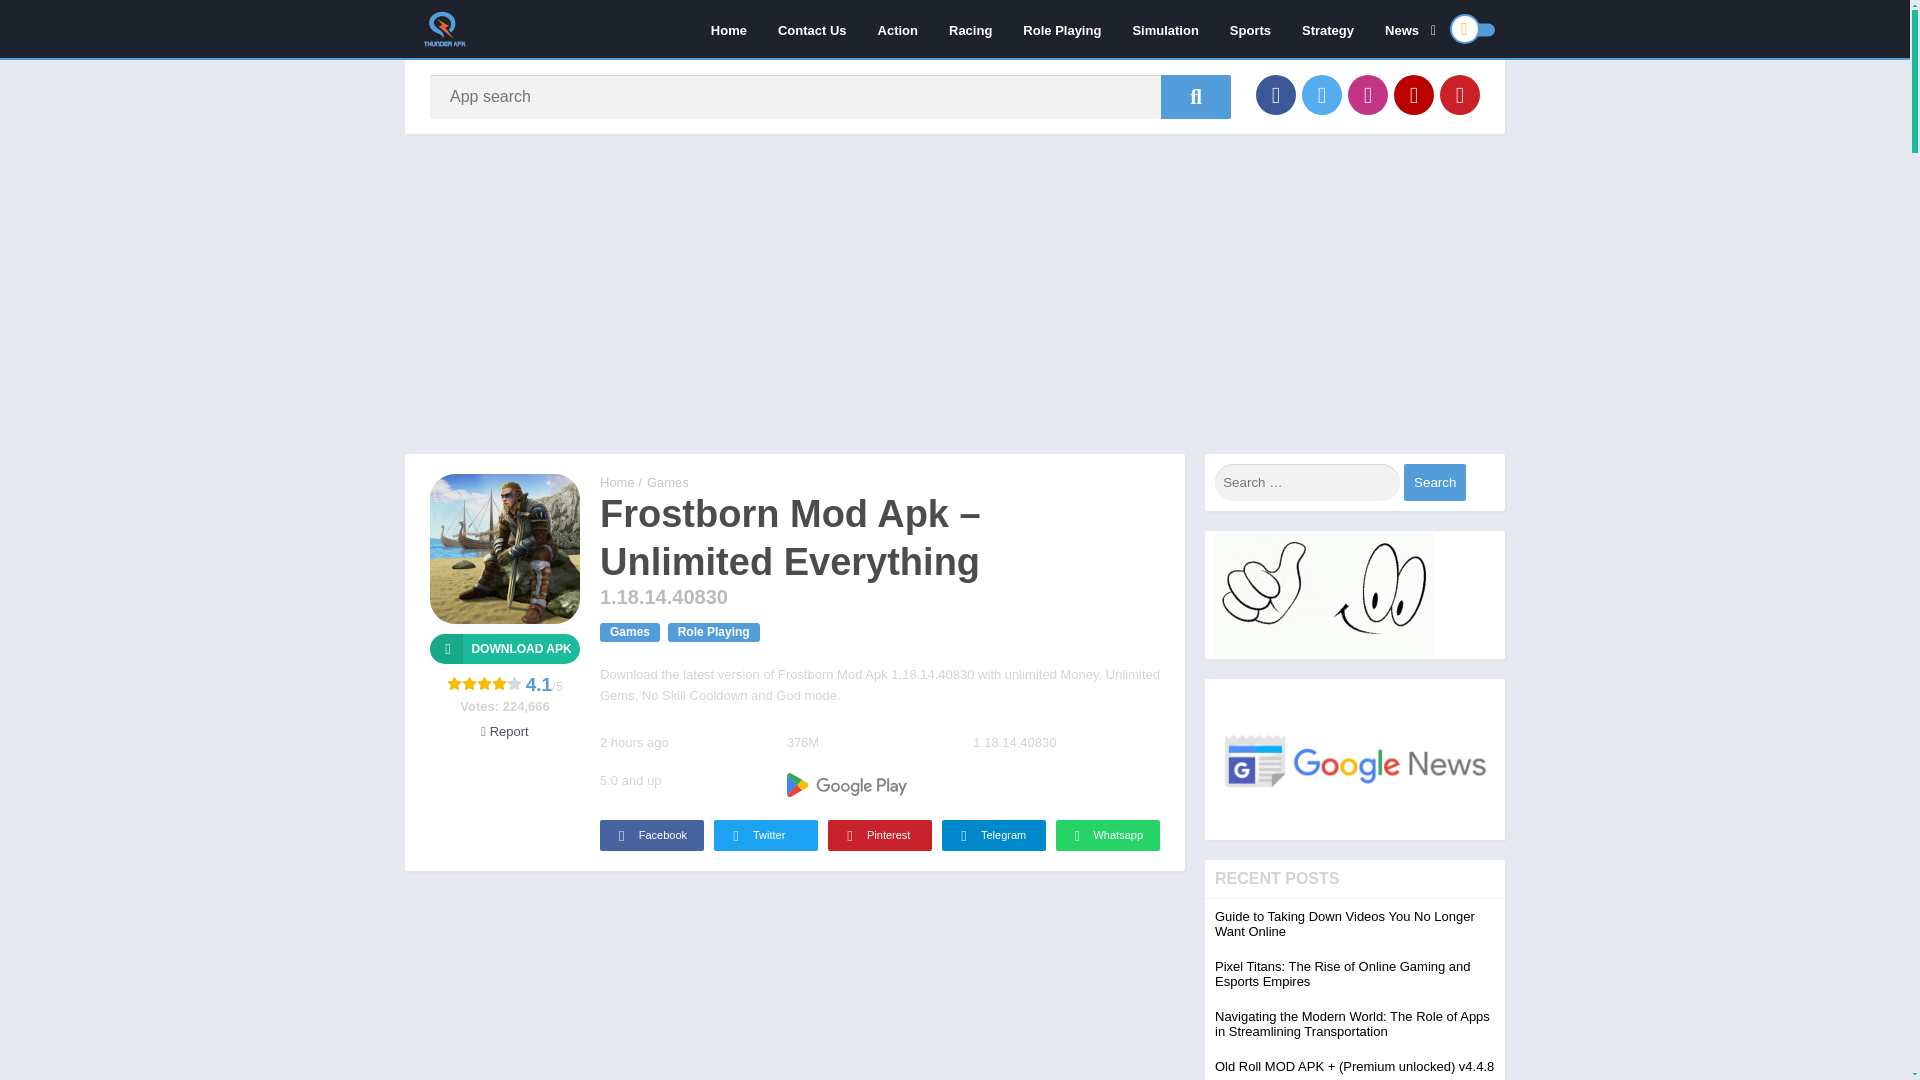 This screenshot has height=1080, width=1920. Describe the element at coordinates (728, 29) in the screenshot. I see `Home` at that location.